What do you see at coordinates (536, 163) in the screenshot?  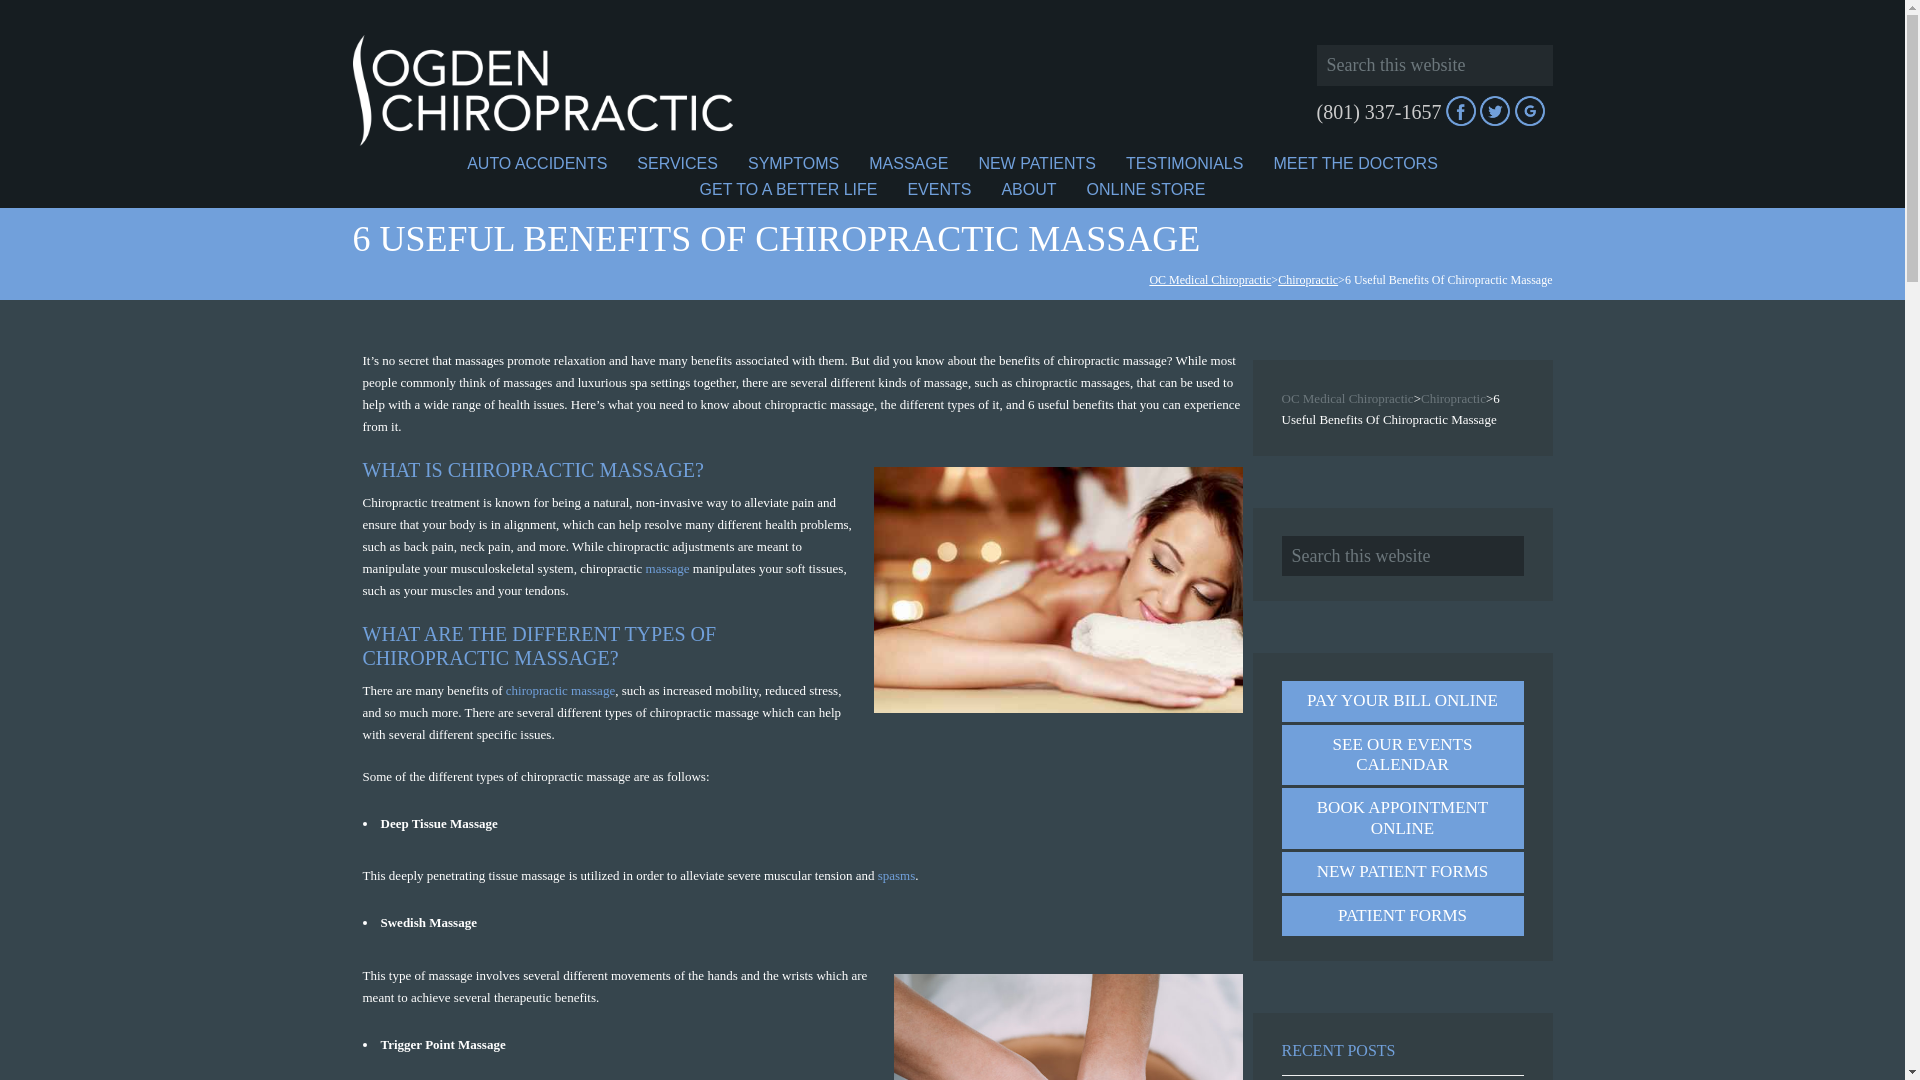 I see `AUTO ACCIDENTS` at bounding box center [536, 163].